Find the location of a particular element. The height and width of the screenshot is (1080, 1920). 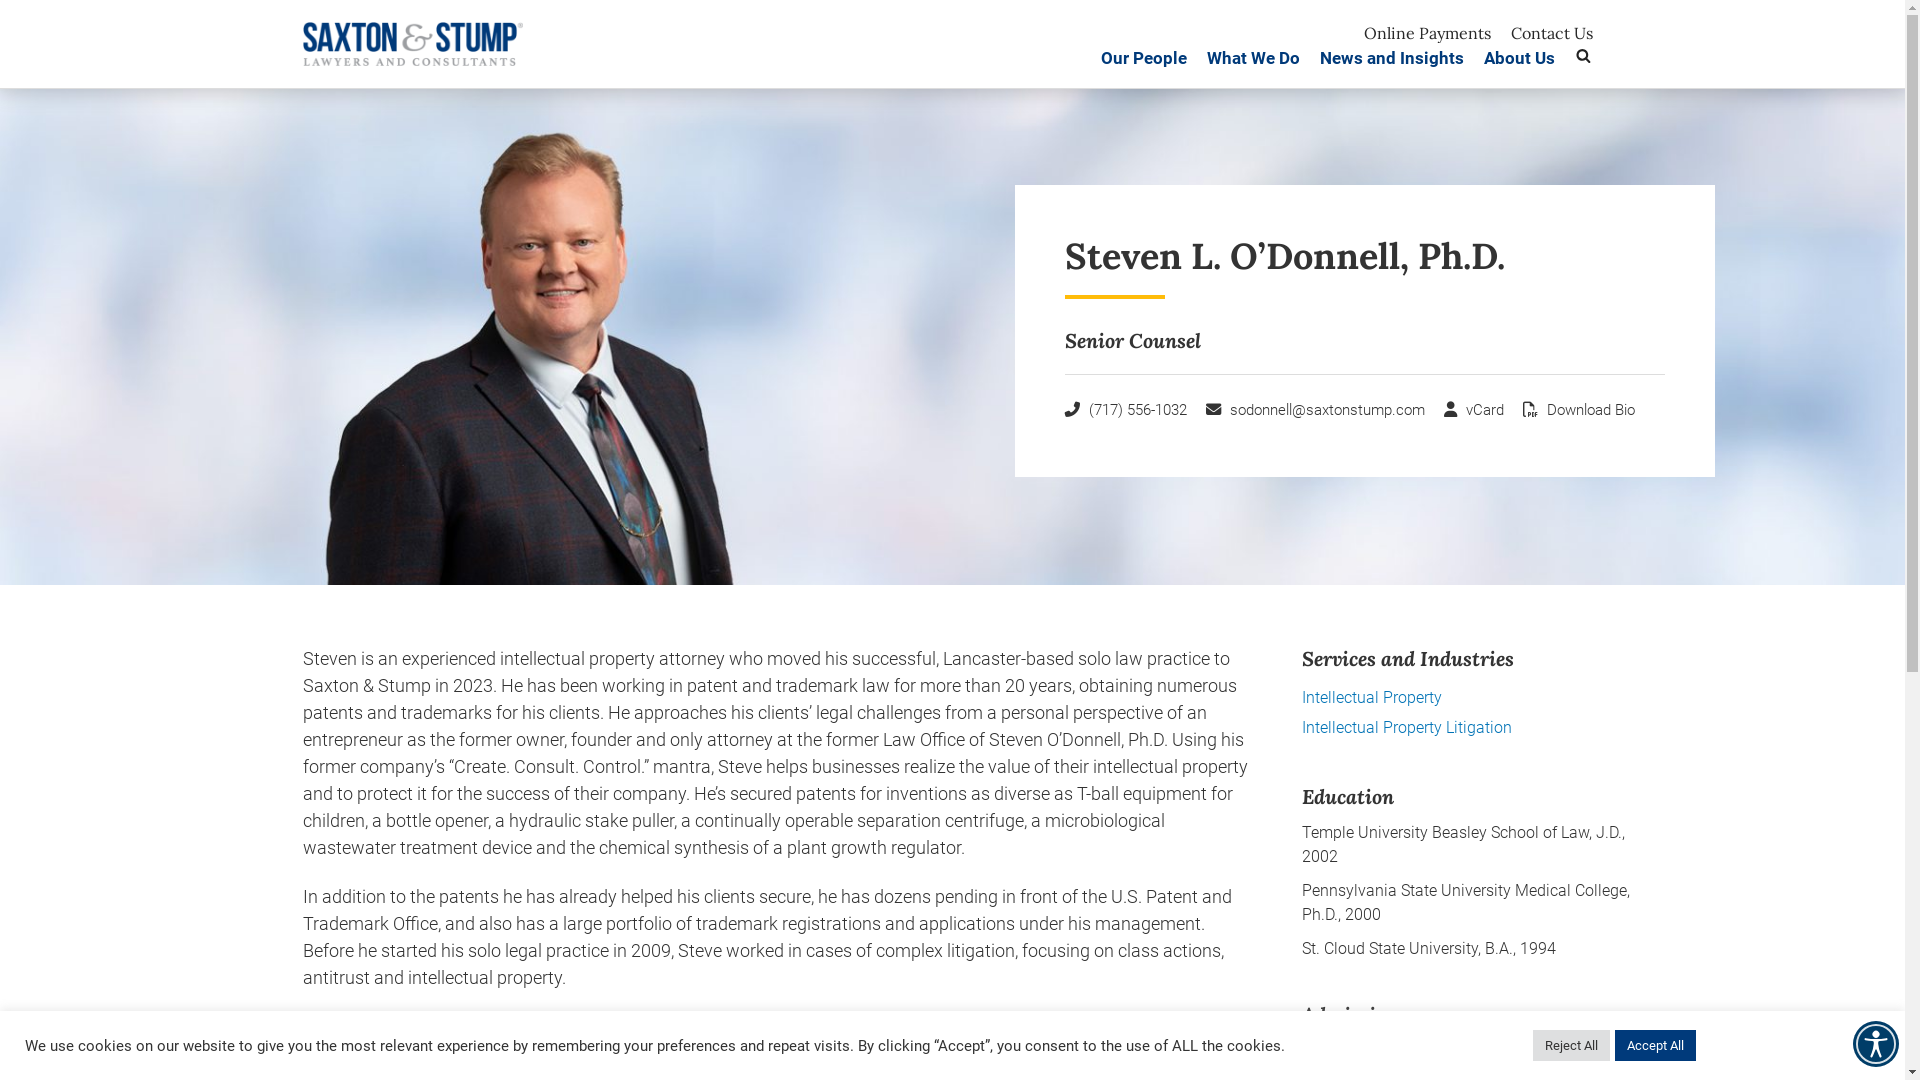

vCard is located at coordinates (1474, 410).